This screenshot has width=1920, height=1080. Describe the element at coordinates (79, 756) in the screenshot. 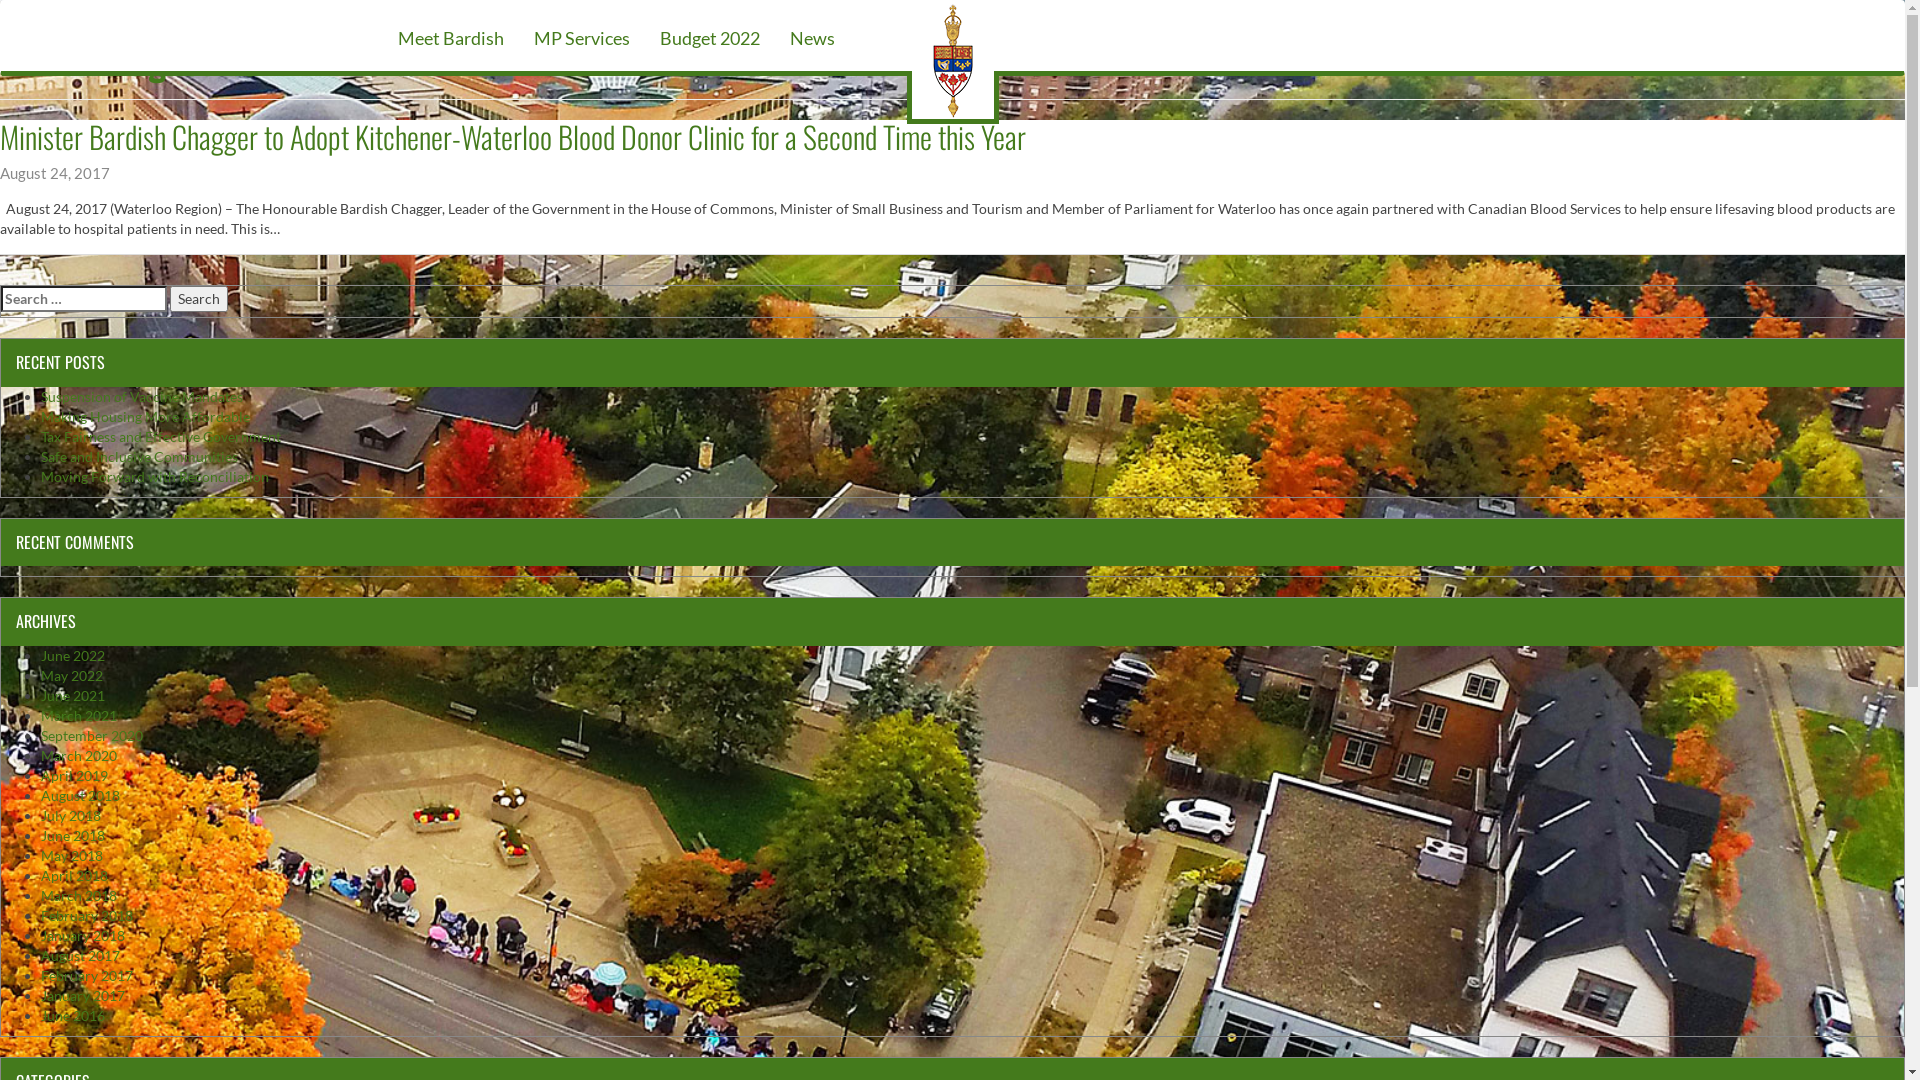

I see `March 2020` at that location.